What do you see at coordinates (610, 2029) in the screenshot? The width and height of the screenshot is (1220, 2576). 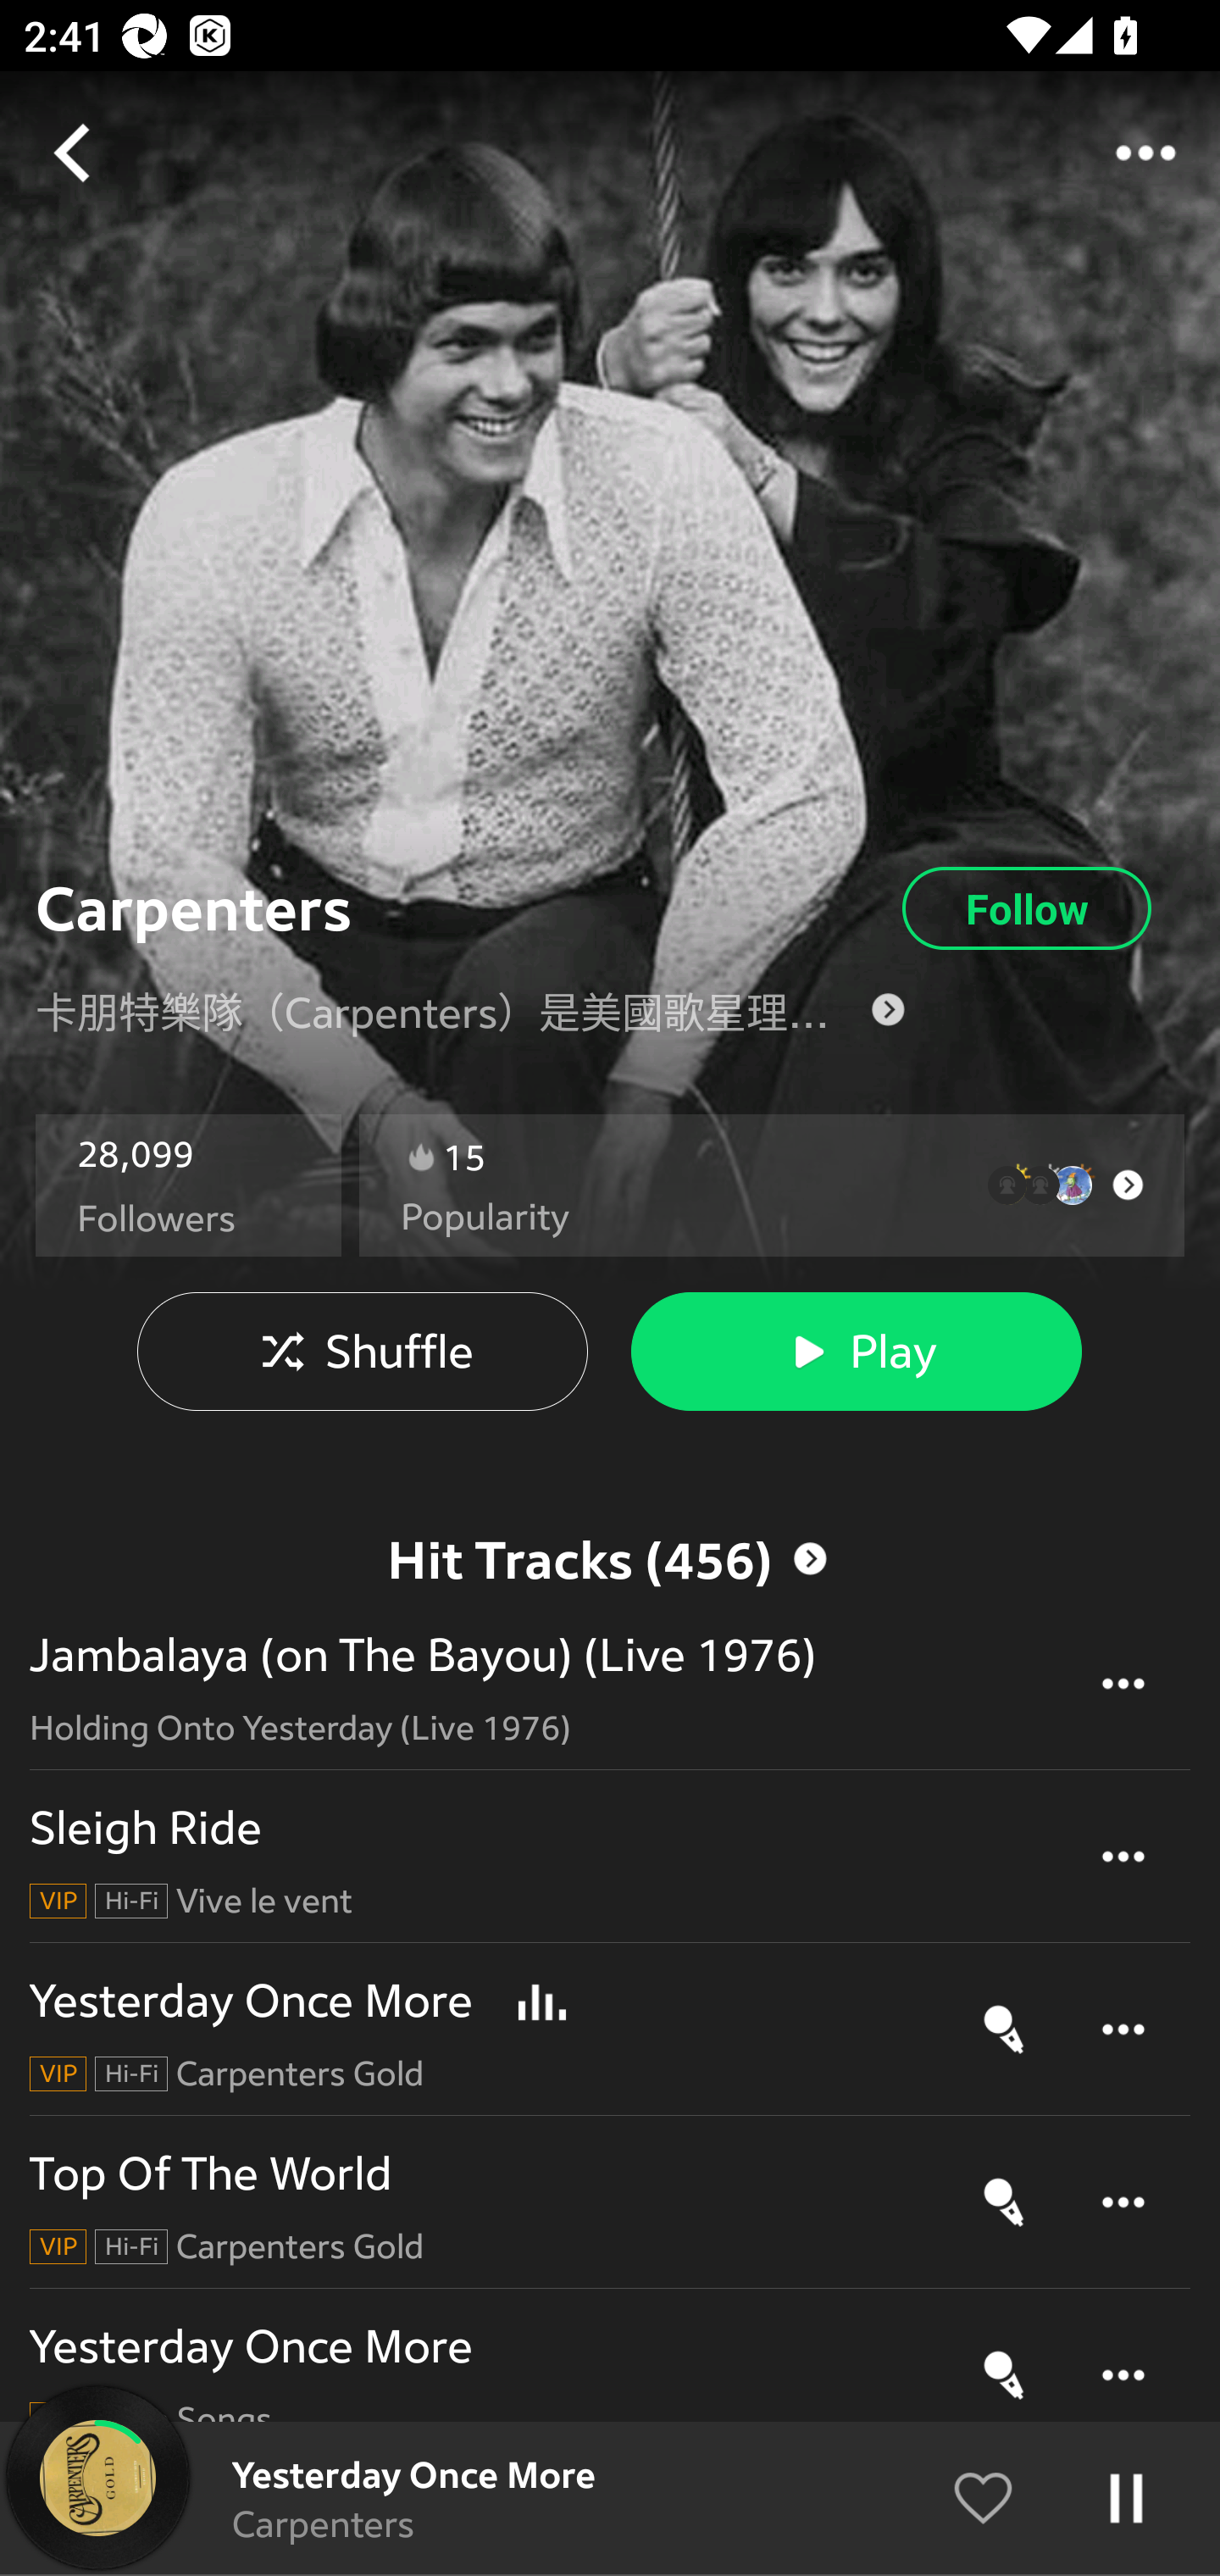 I see `Yesterday Once More VIP Hi-Fi Carpenters Gold` at bounding box center [610, 2029].